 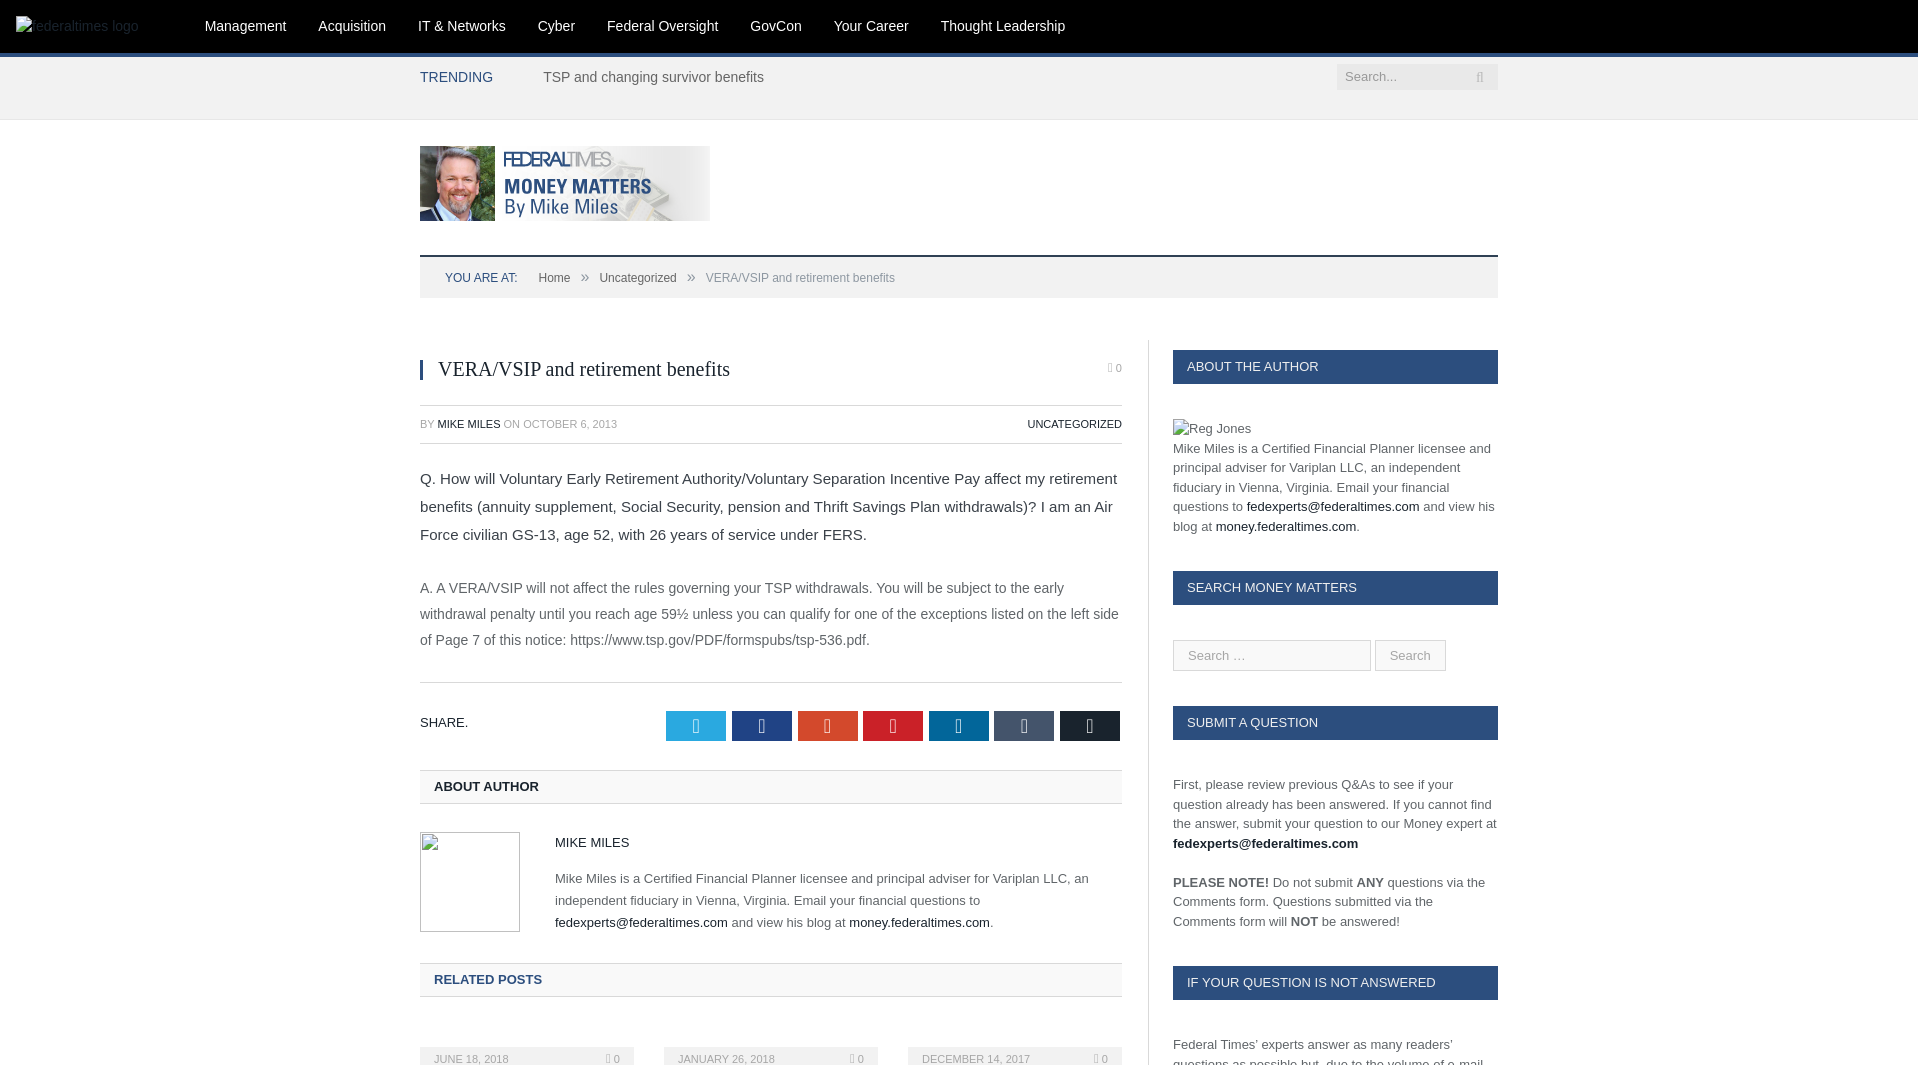 What do you see at coordinates (696, 725) in the screenshot?
I see `Twitter` at bounding box center [696, 725].